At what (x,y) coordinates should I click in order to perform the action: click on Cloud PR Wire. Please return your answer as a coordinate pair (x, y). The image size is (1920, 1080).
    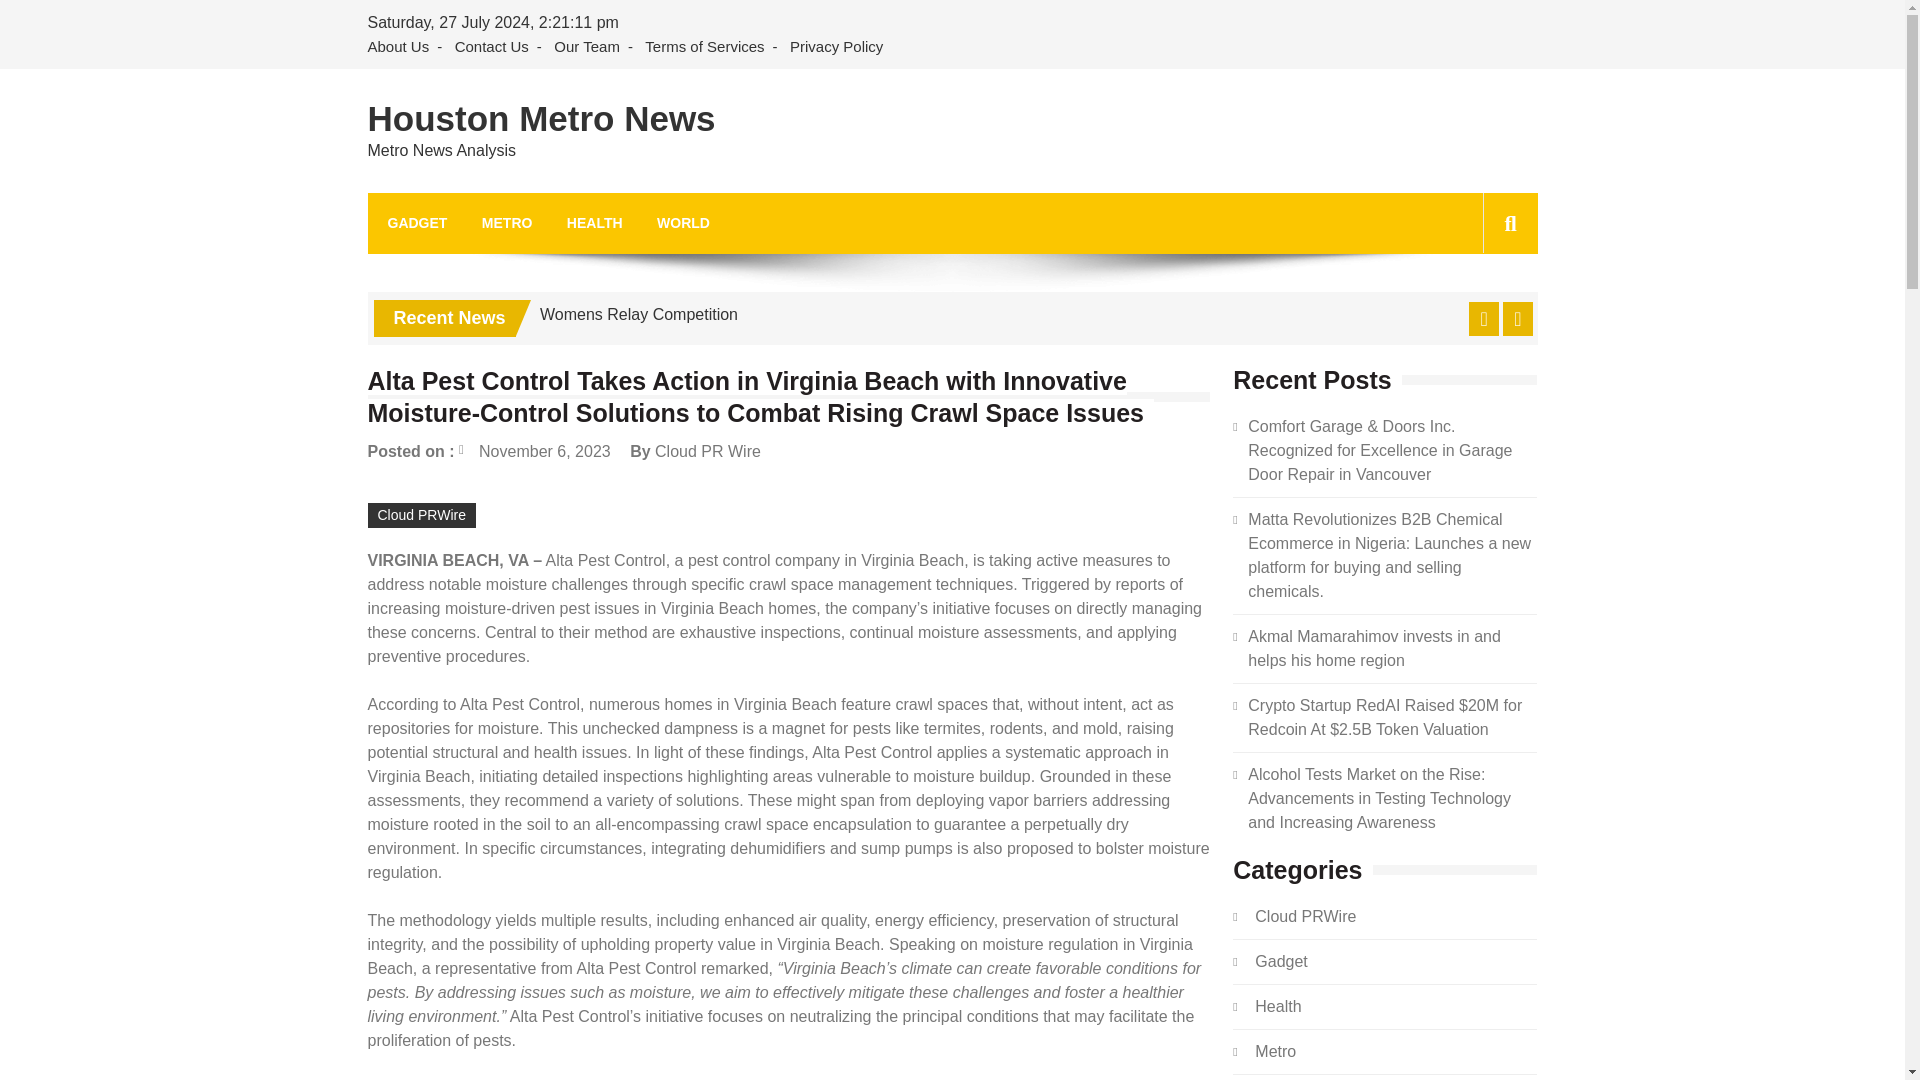
    Looking at the image, I should click on (707, 451).